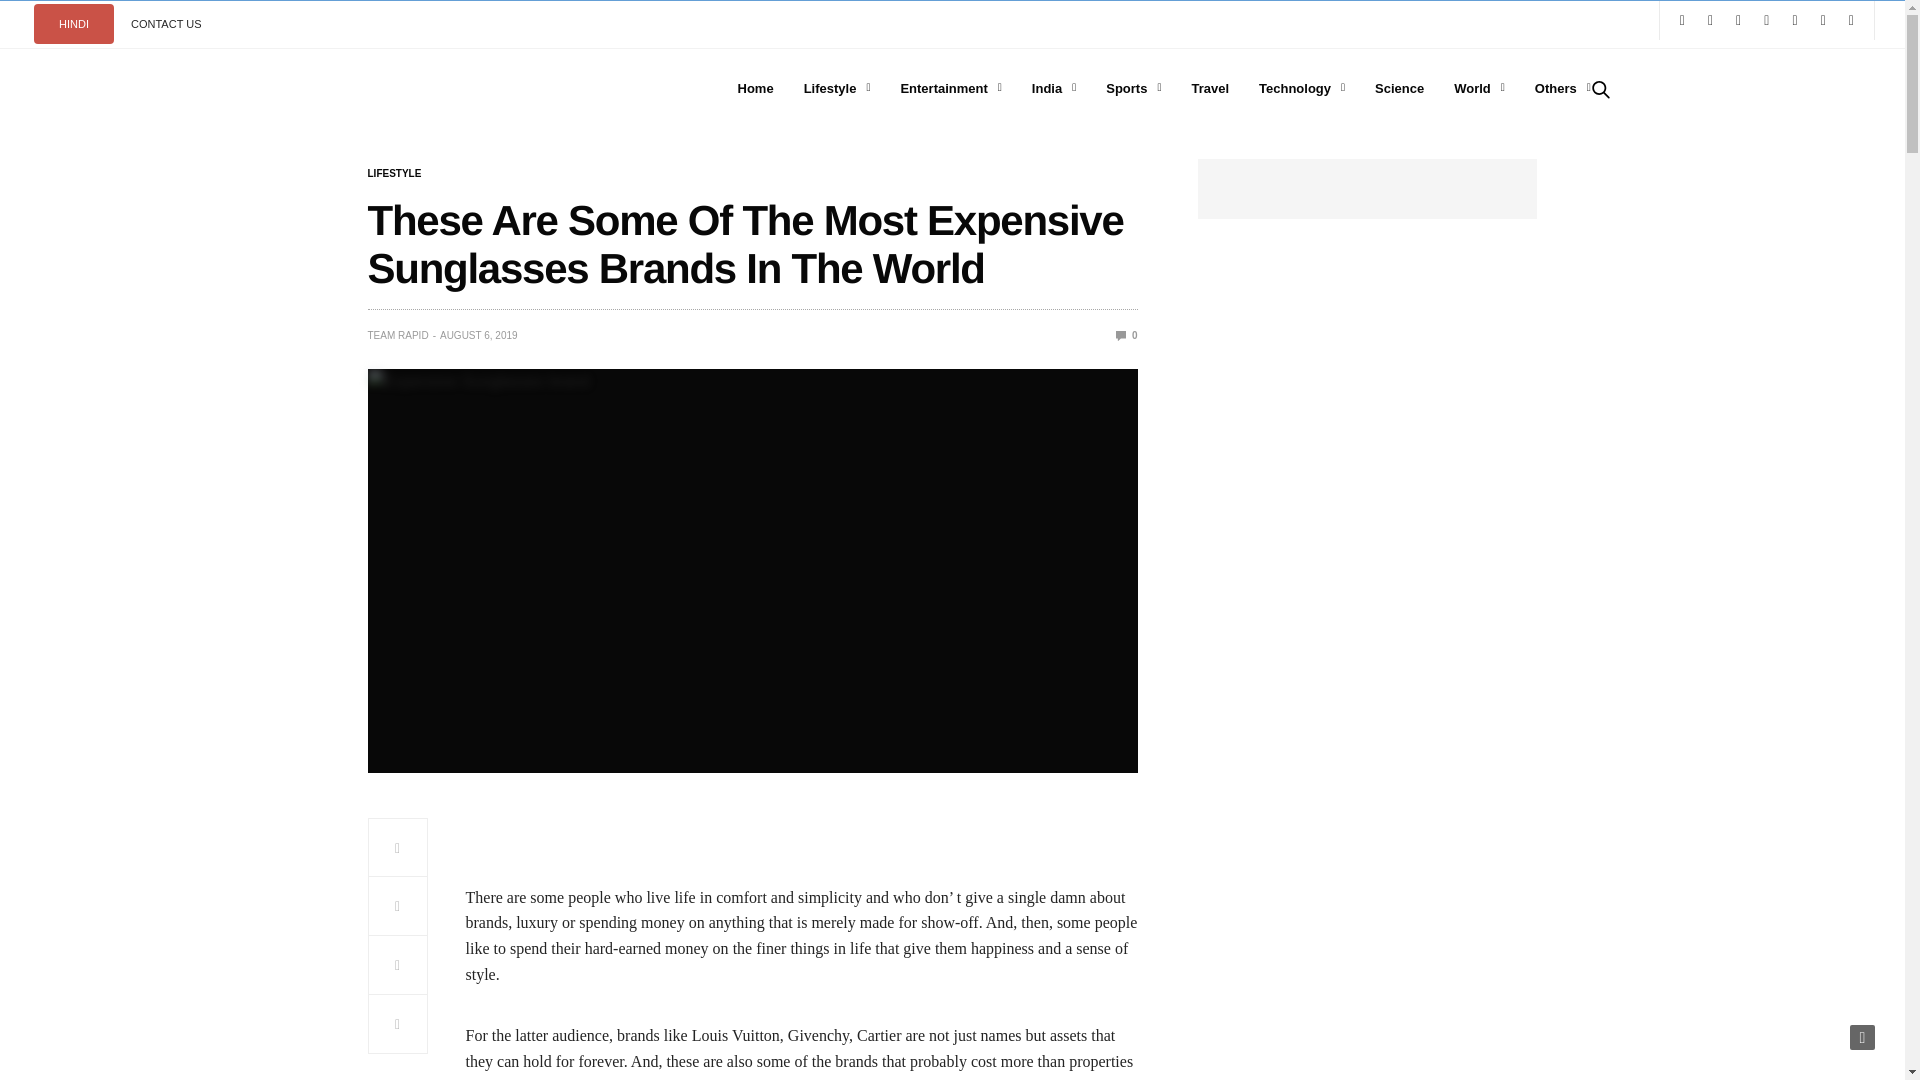  I want to click on CONTACT US, so click(166, 24).